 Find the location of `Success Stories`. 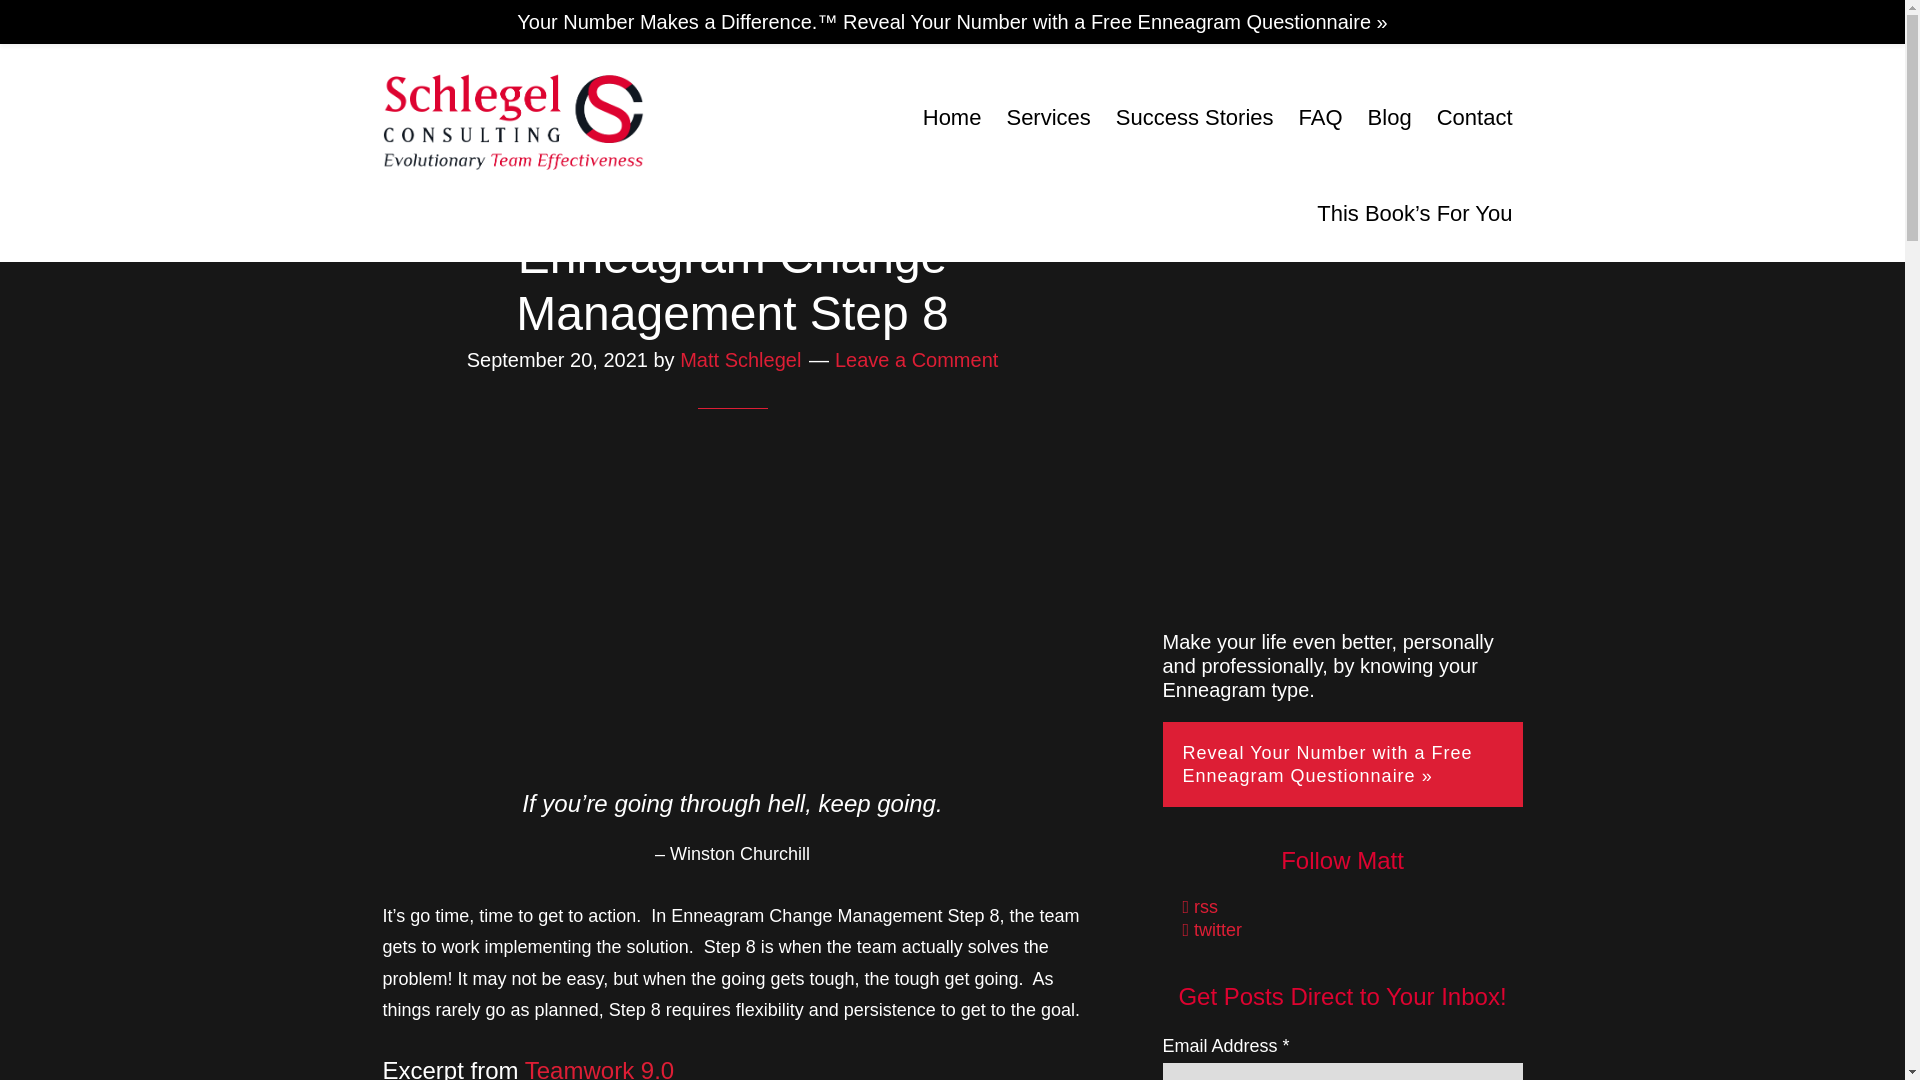

Success Stories is located at coordinates (1194, 118).